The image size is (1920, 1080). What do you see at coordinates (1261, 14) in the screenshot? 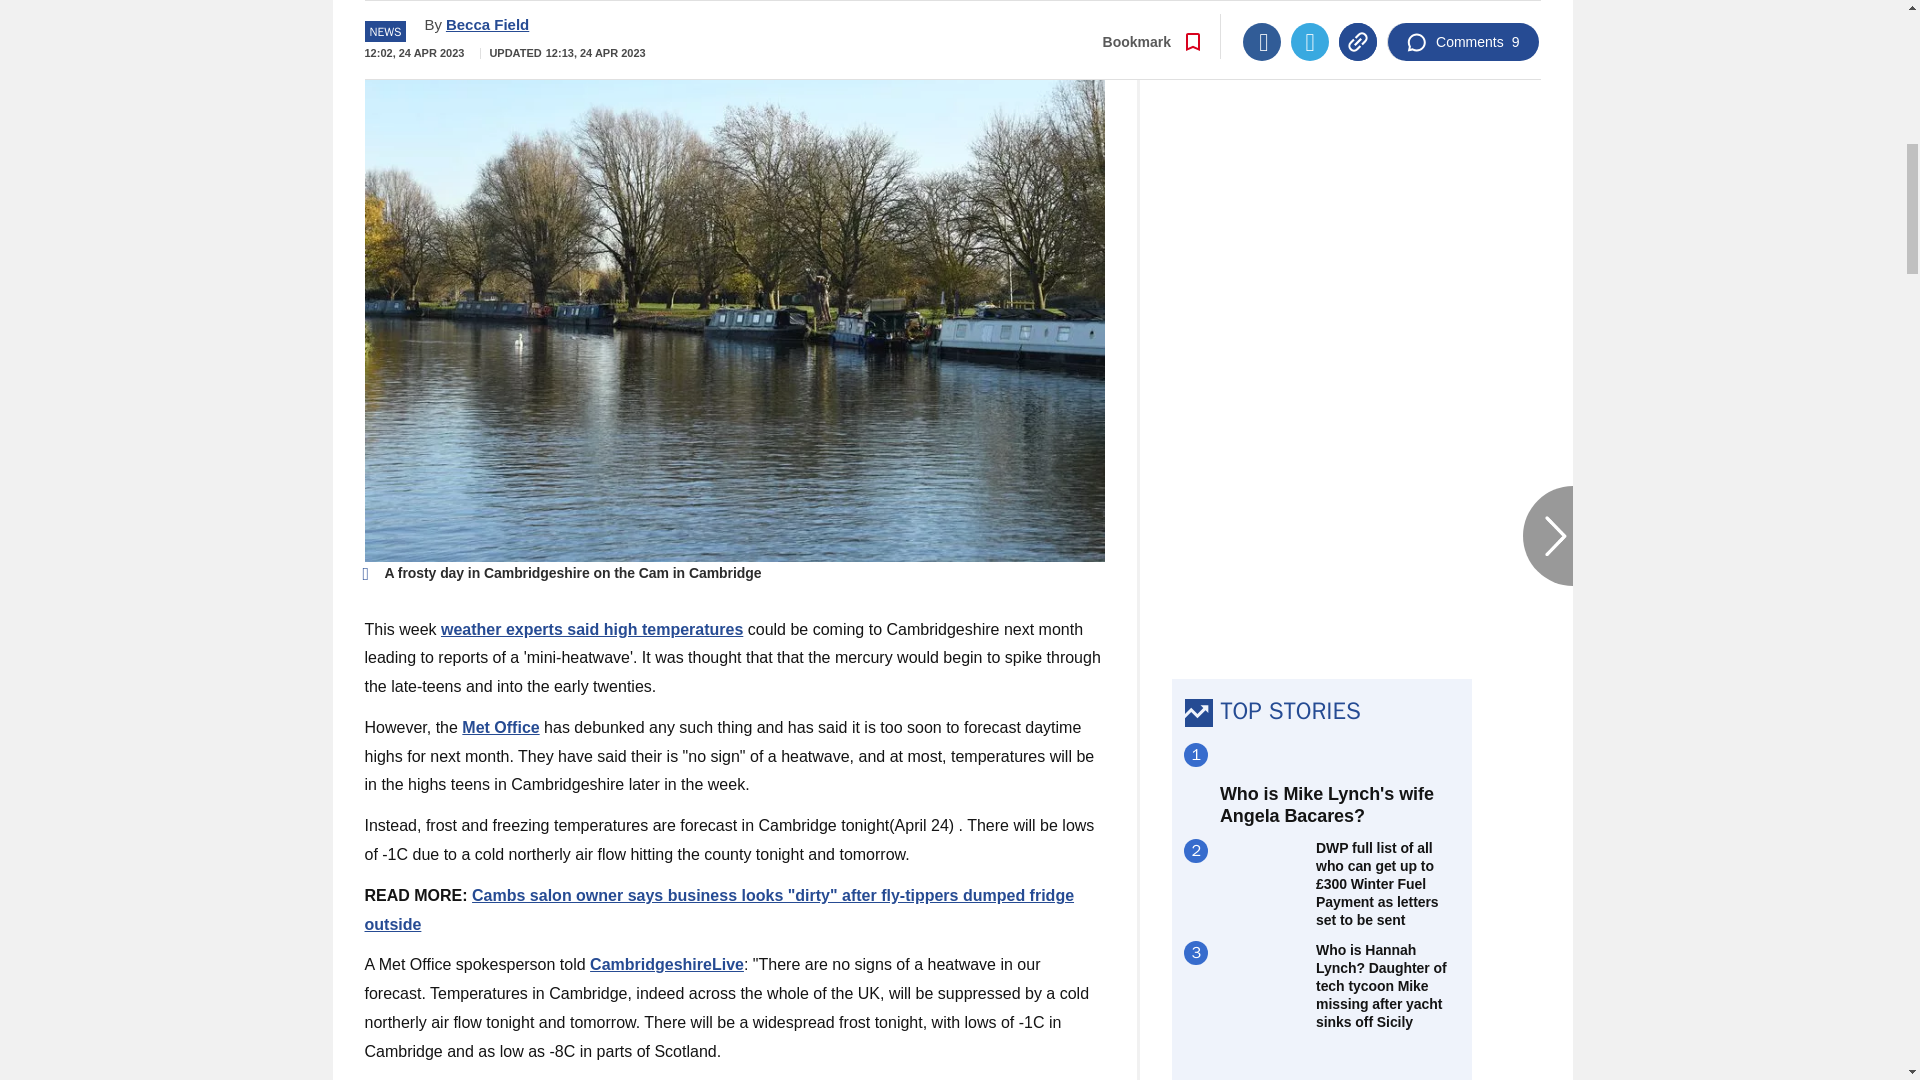
I see `Facebook` at bounding box center [1261, 14].